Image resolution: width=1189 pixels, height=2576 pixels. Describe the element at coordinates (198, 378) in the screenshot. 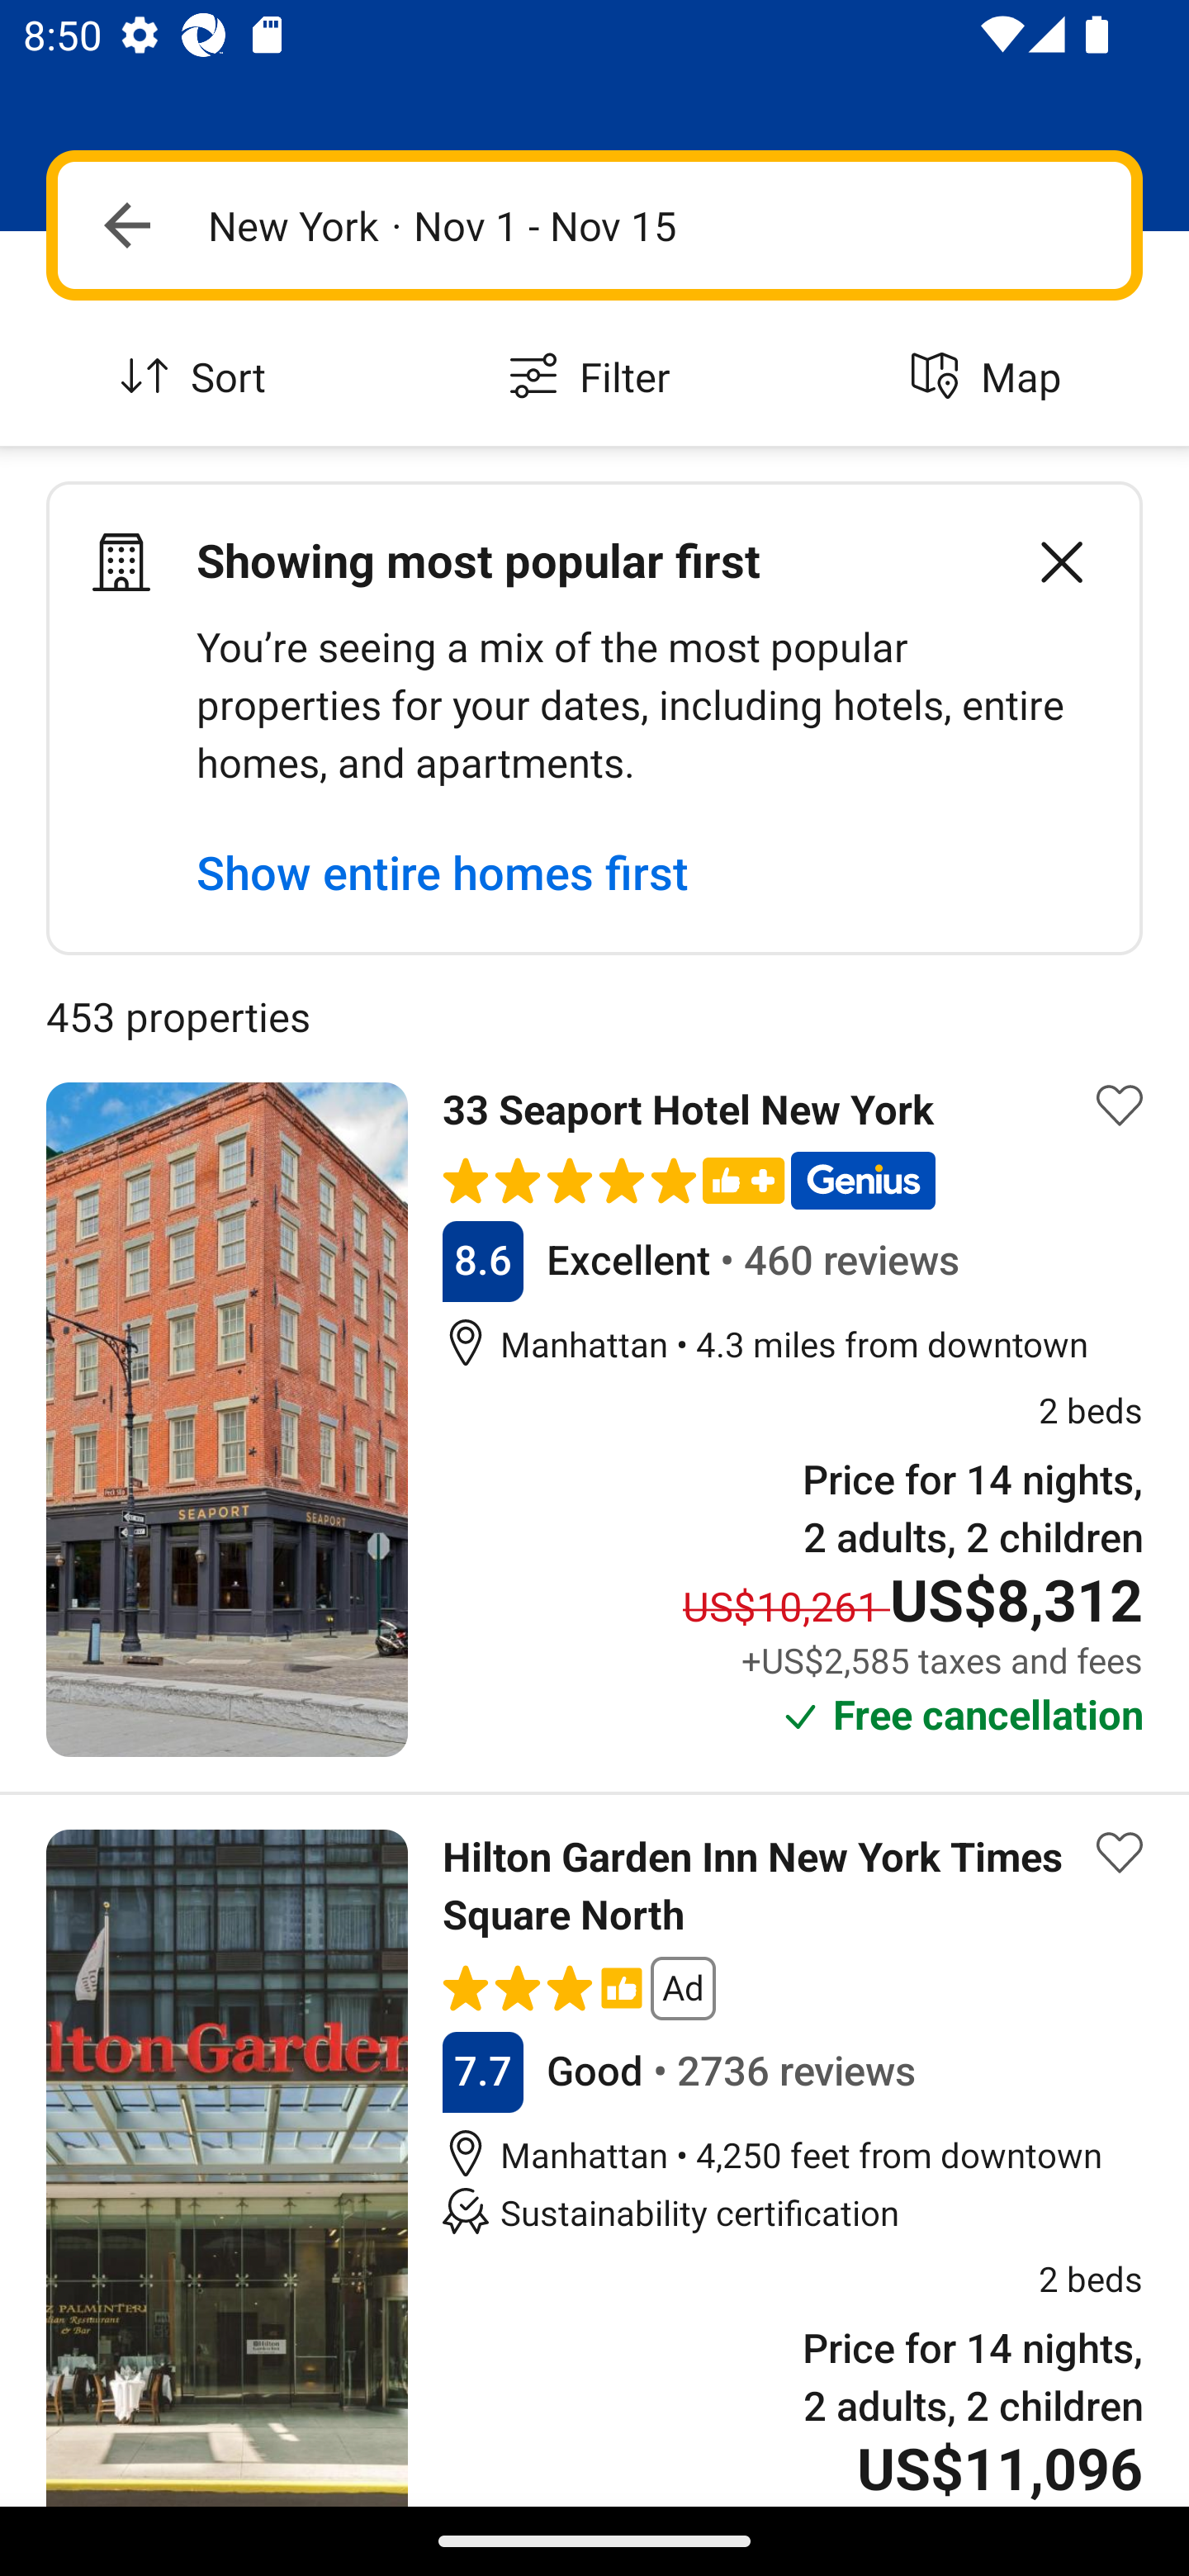

I see `Sort` at that location.